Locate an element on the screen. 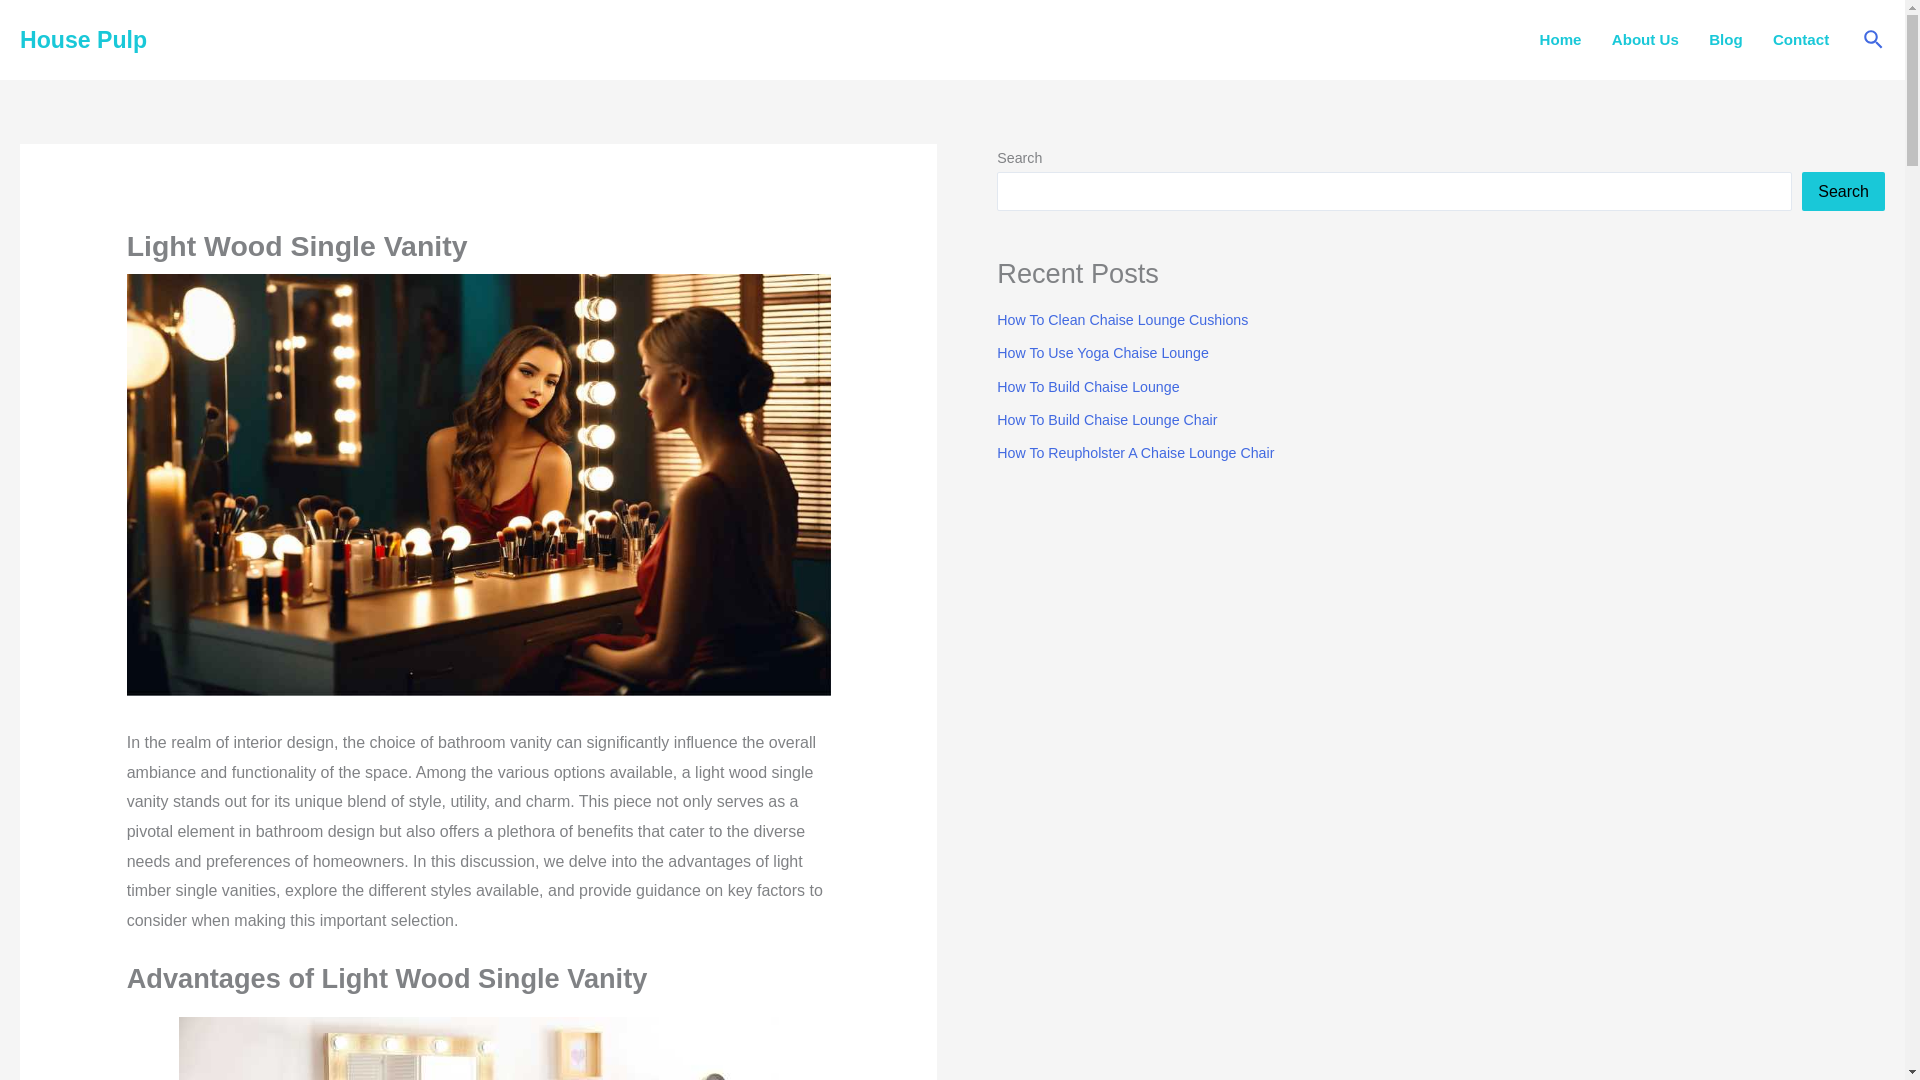  How To Build Chaise Lounge is located at coordinates (1087, 387).